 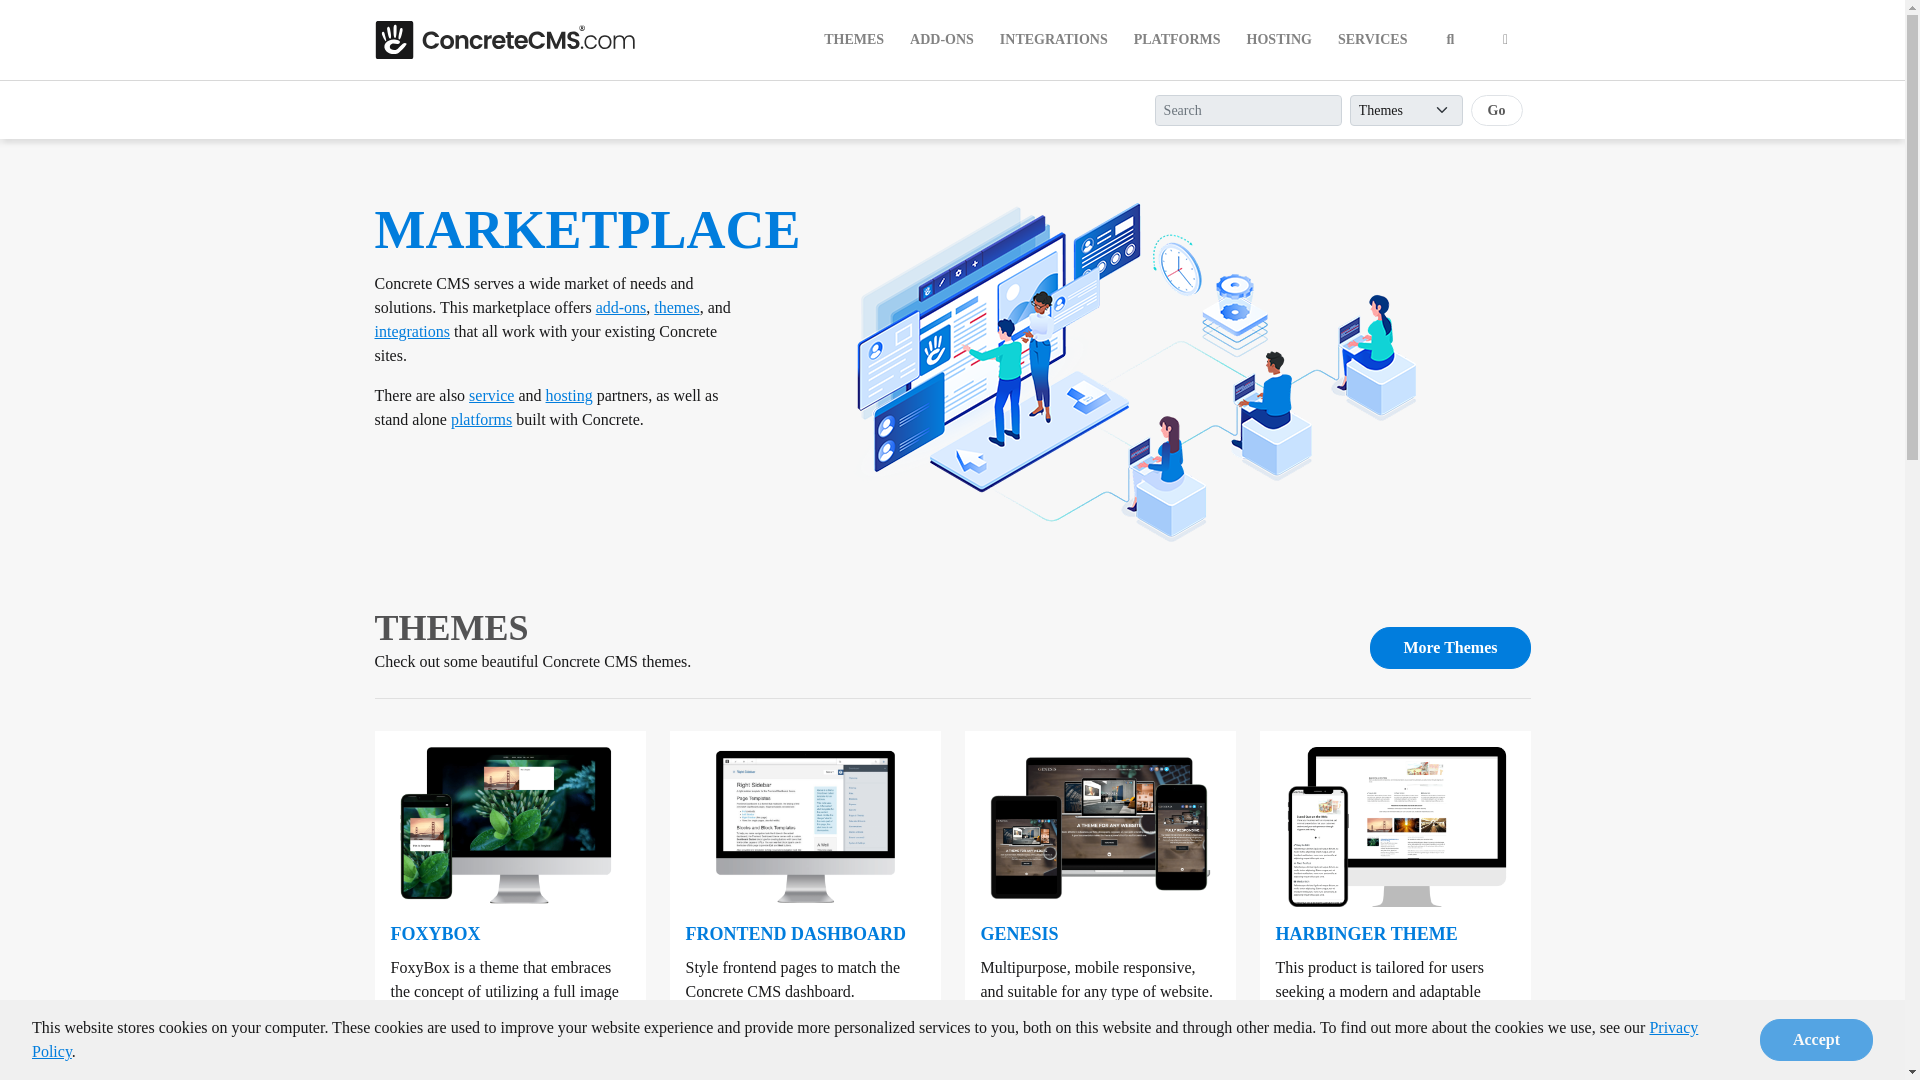 I want to click on PLATFORMS, so click(x=1176, y=40).